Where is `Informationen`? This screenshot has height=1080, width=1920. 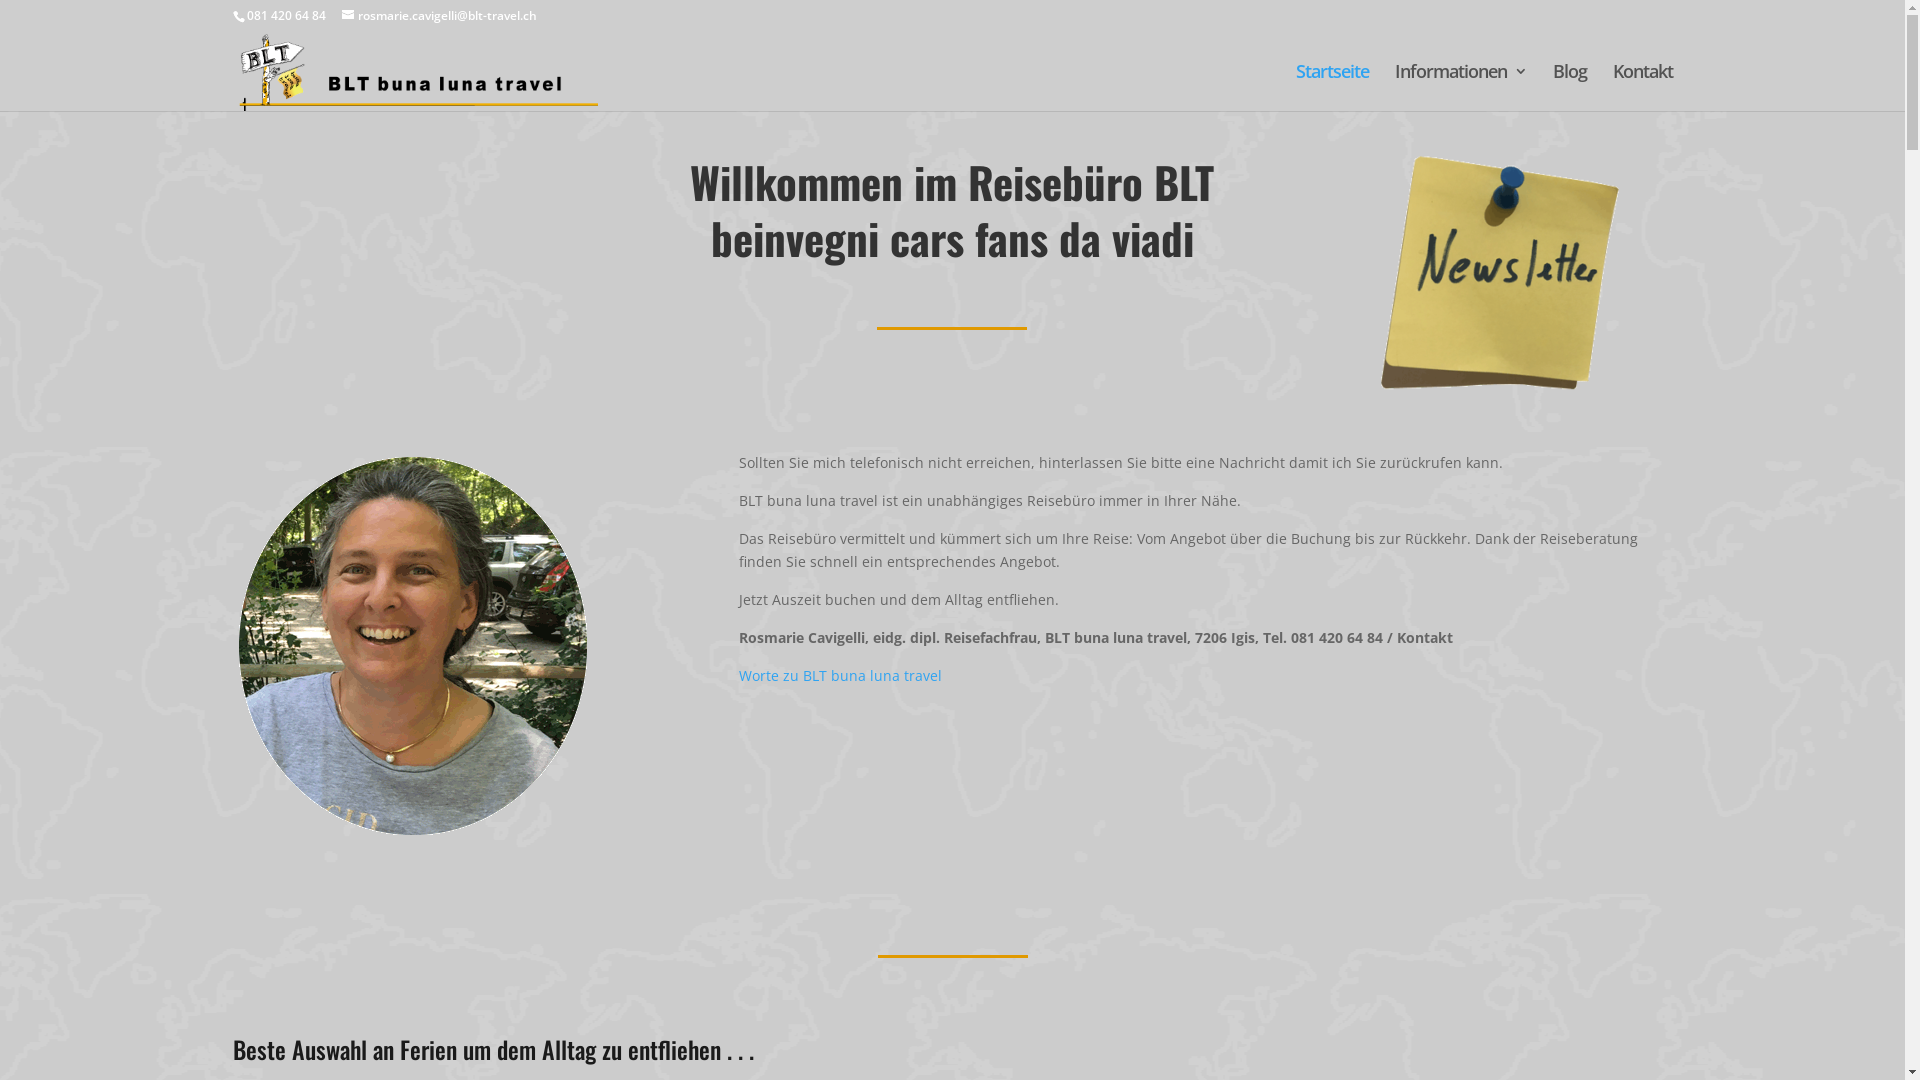
Informationen is located at coordinates (1460, 88).